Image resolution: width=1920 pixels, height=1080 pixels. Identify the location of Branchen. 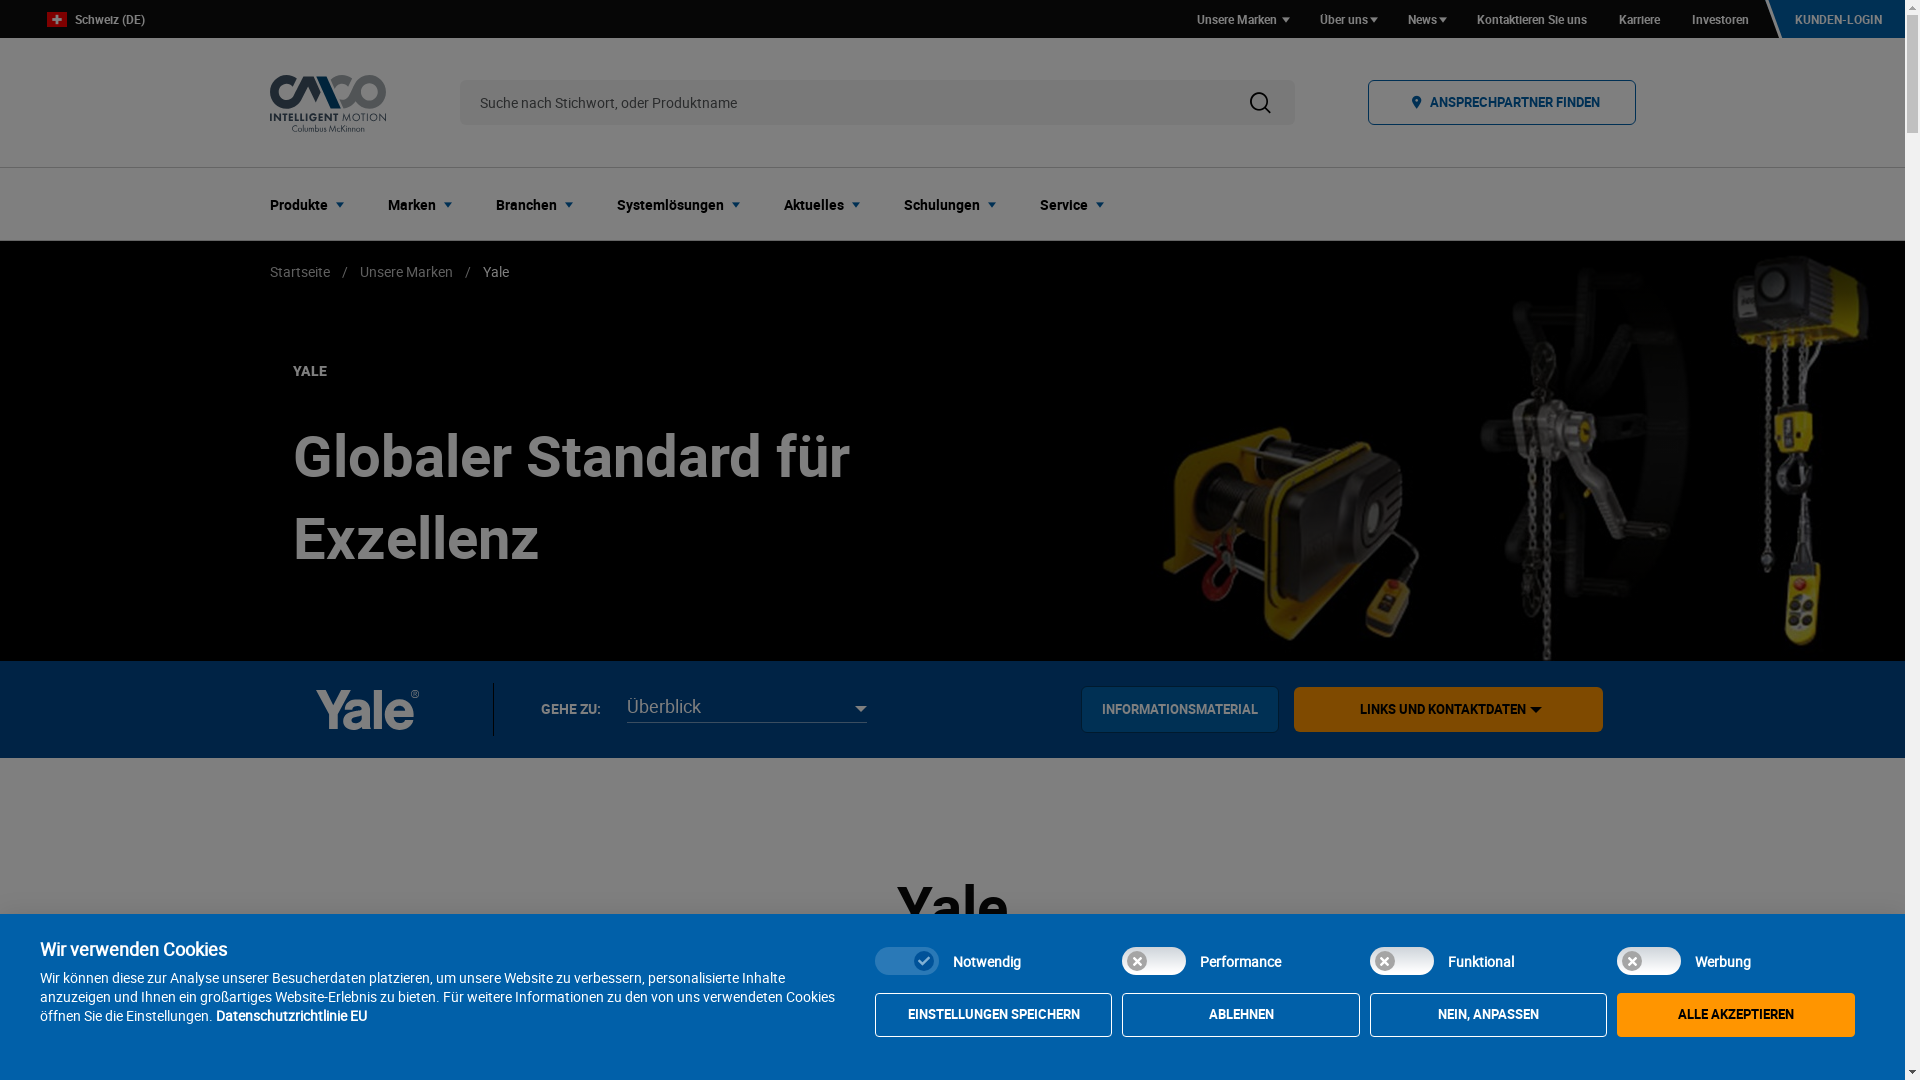
(540, 204).